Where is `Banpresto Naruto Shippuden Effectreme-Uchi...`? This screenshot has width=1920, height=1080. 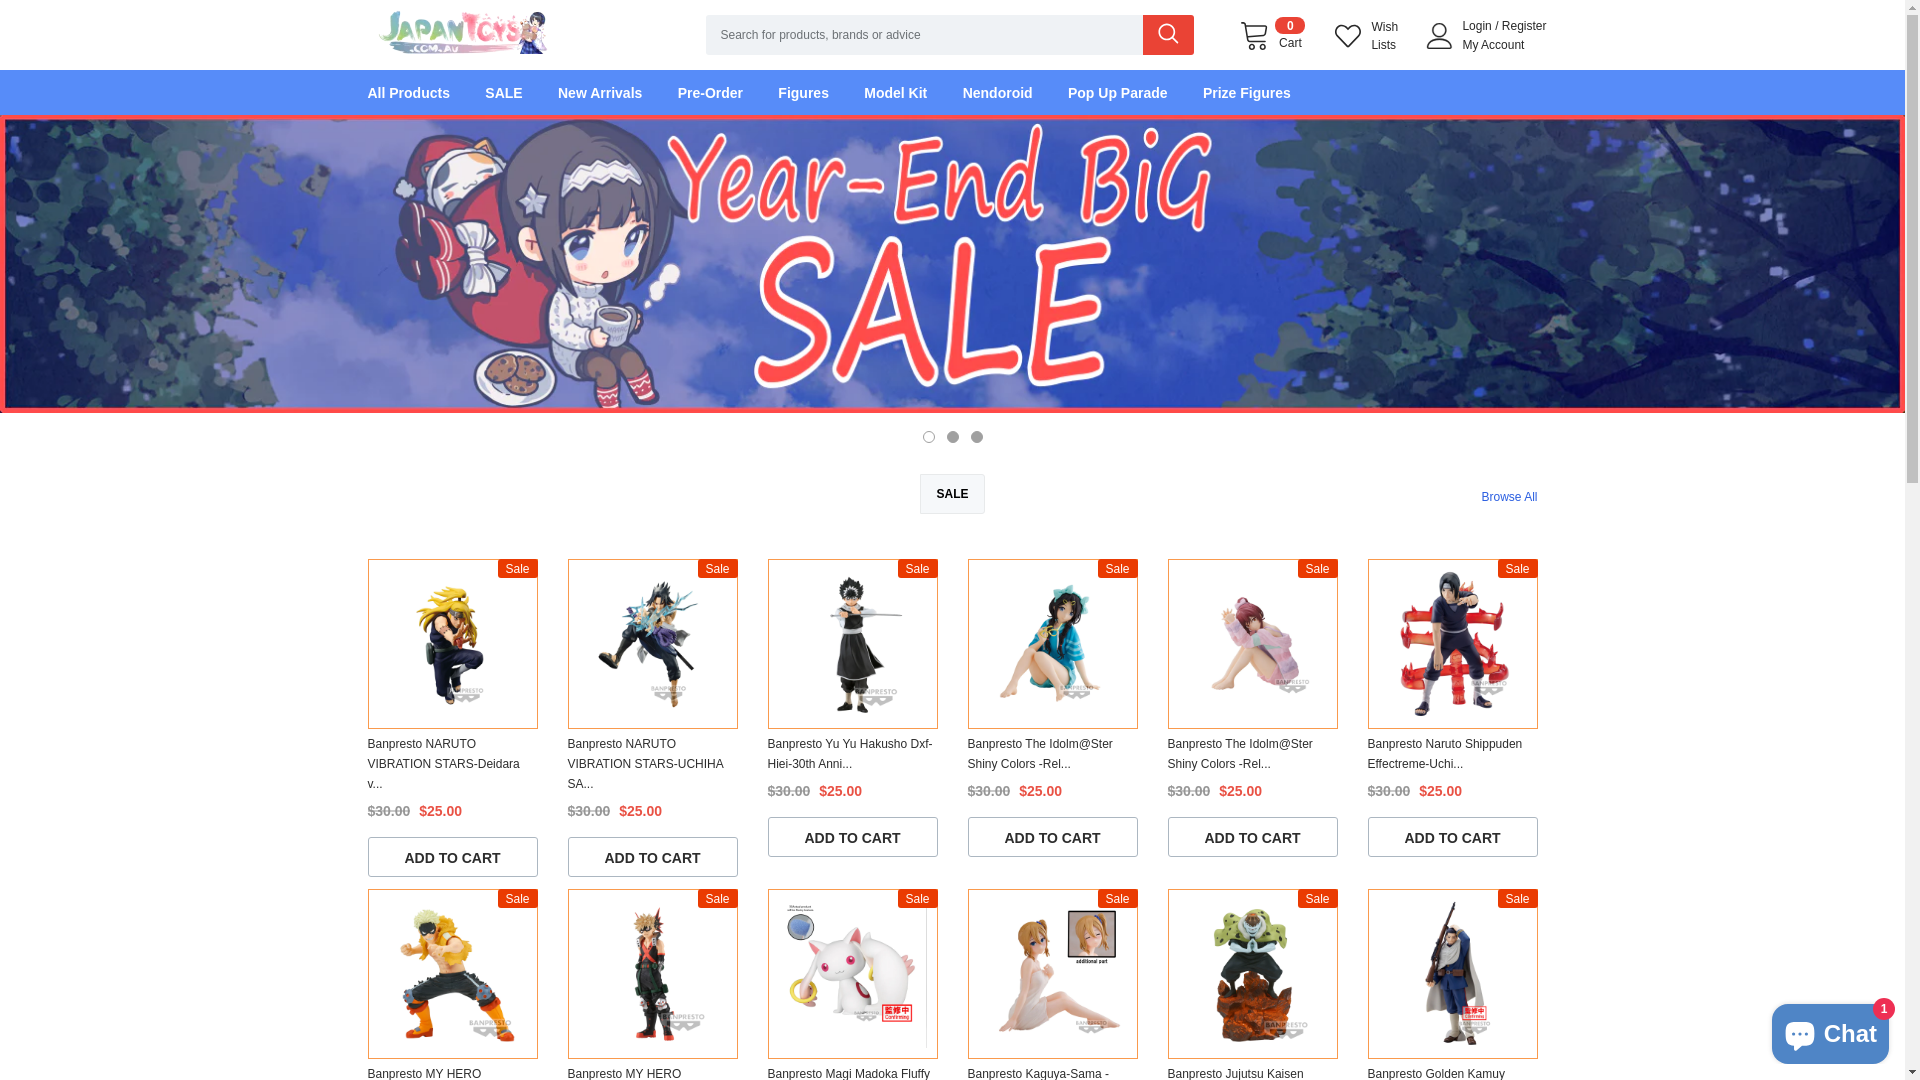
Banpresto Naruto Shippuden Effectreme-Uchi... is located at coordinates (1453, 754).